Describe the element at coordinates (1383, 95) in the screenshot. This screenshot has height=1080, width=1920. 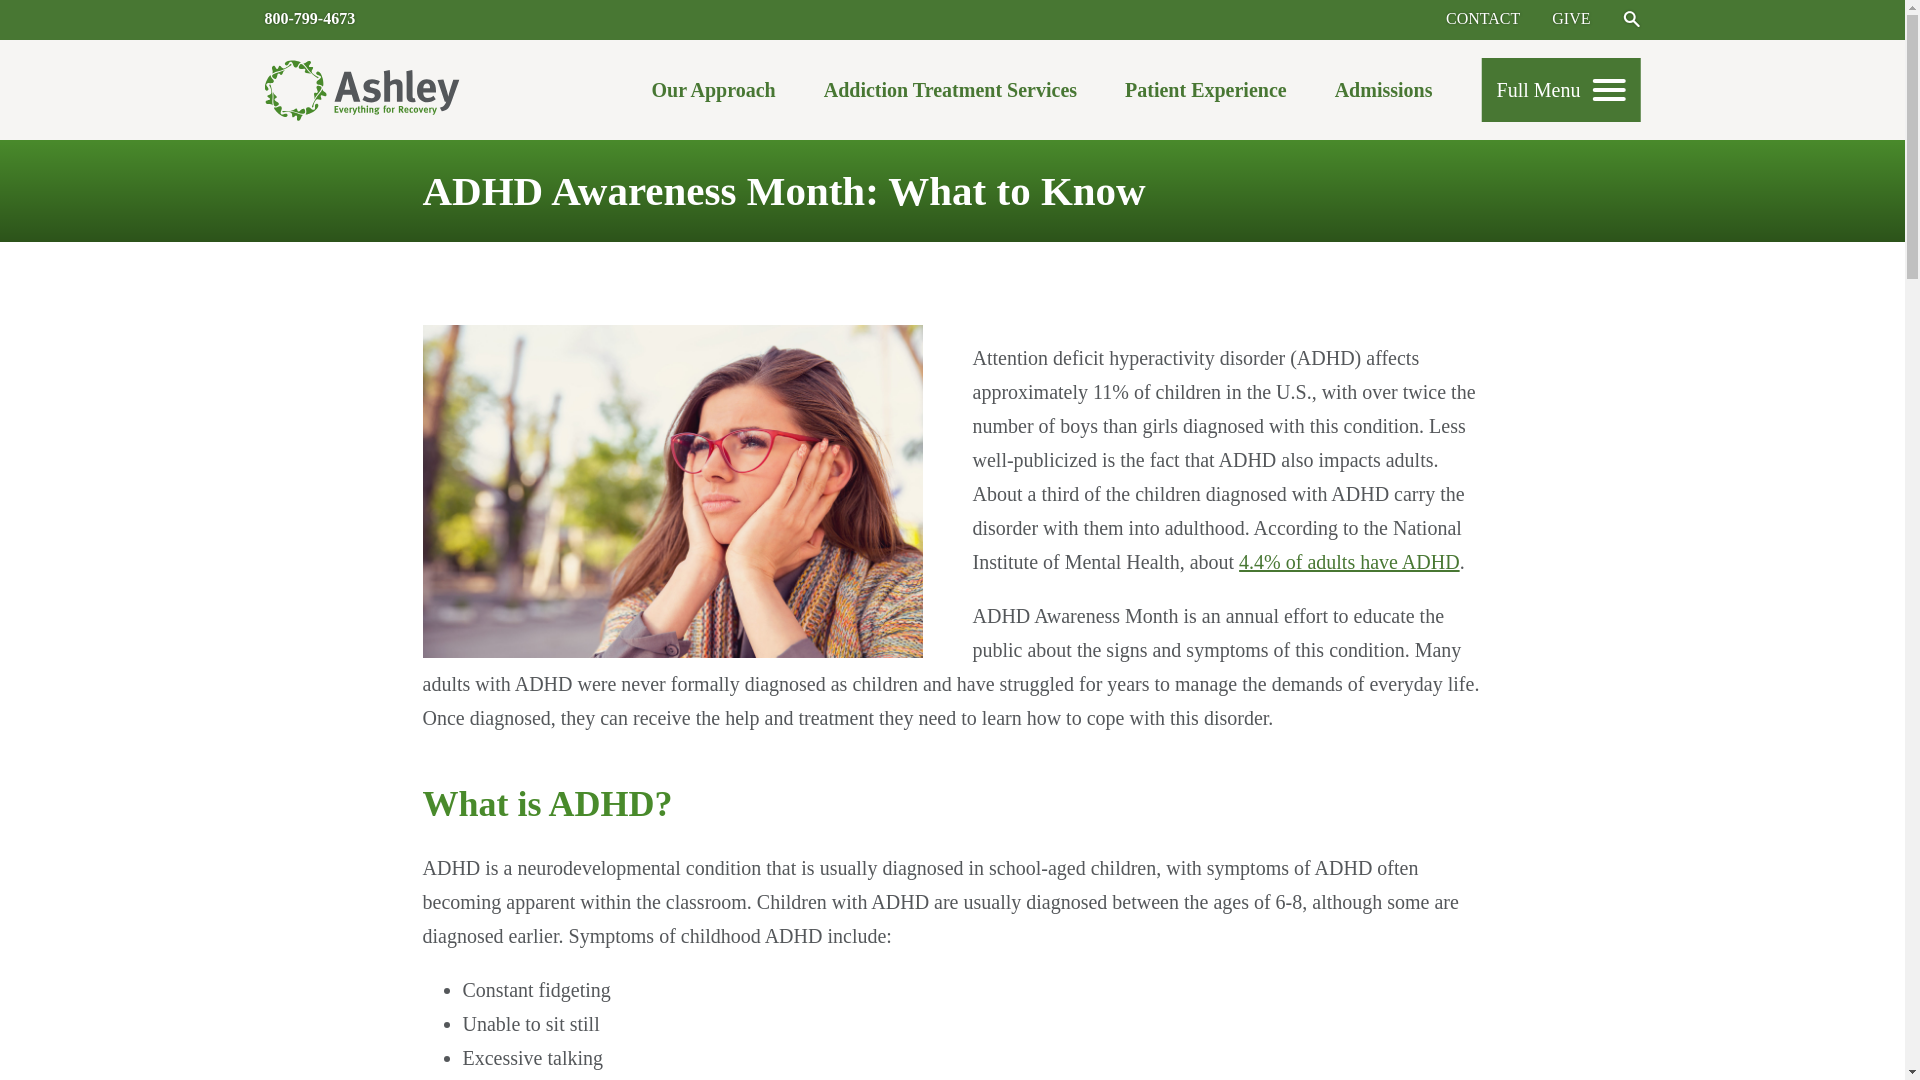
I see `Admissions` at that location.